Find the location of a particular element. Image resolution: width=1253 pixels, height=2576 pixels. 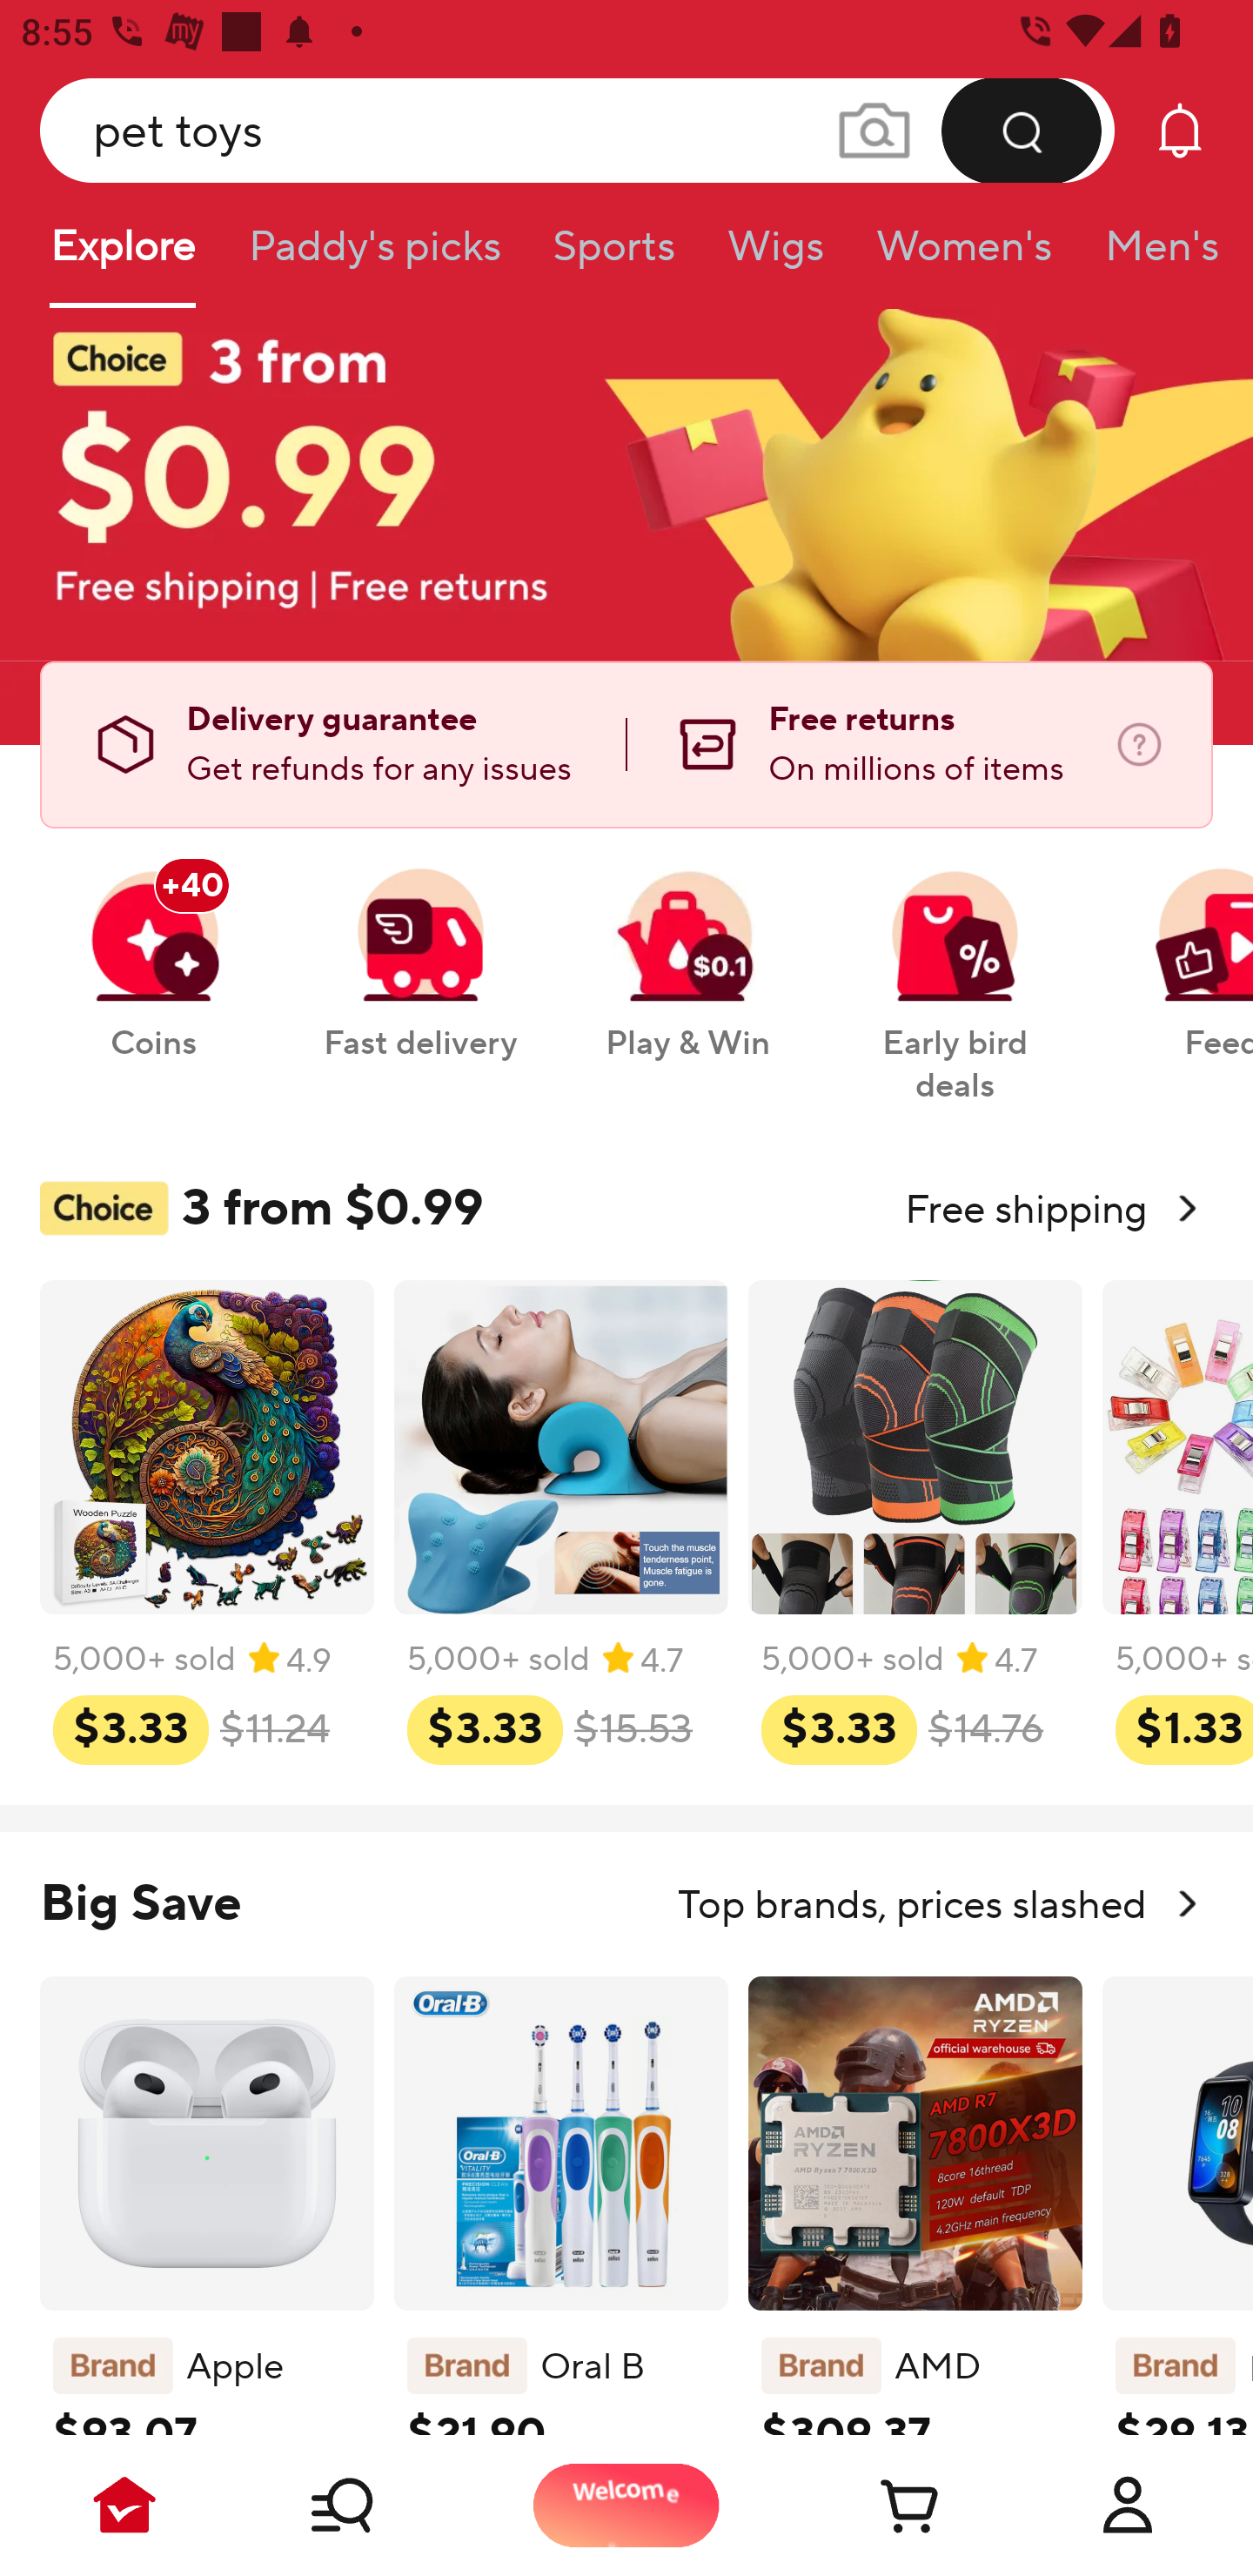

Men's is located at coordinates (1152, 256).